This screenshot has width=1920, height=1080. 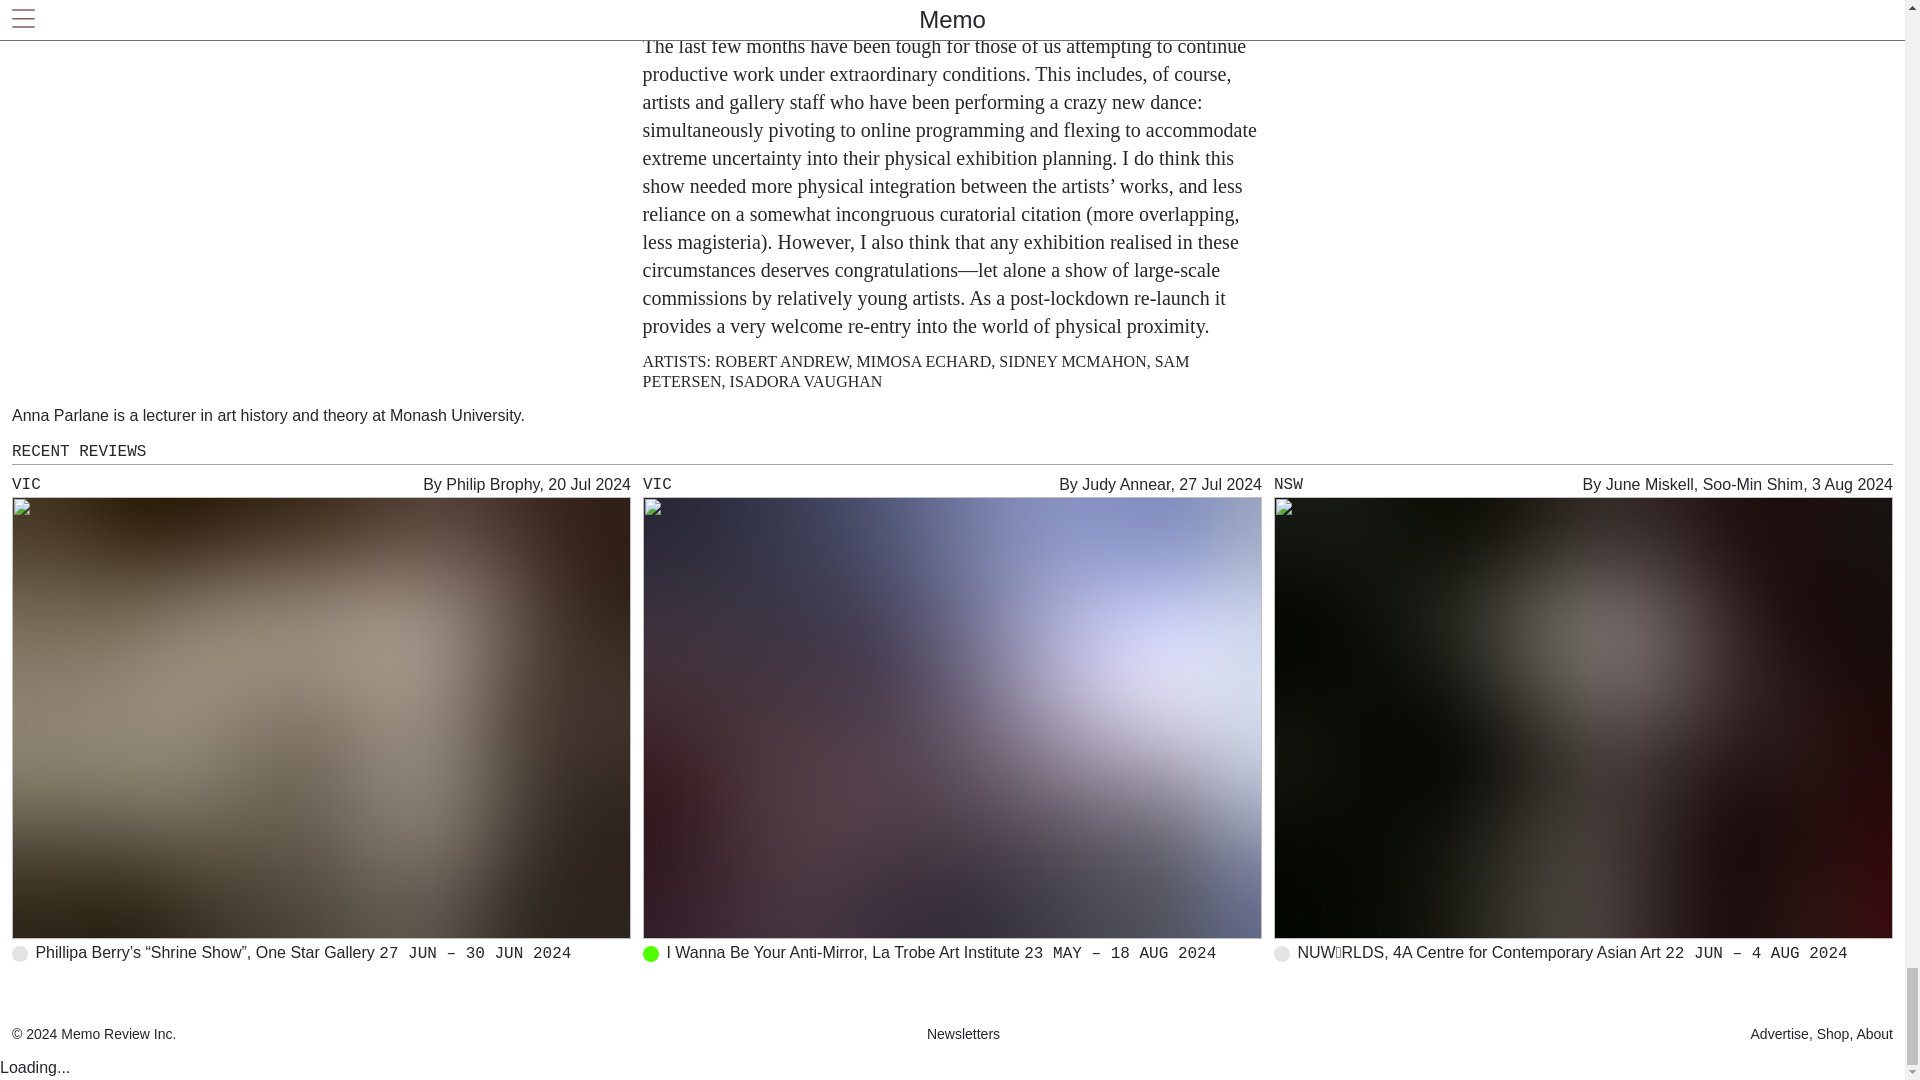 I want to click on  About, so click(x=1872, y=1034).